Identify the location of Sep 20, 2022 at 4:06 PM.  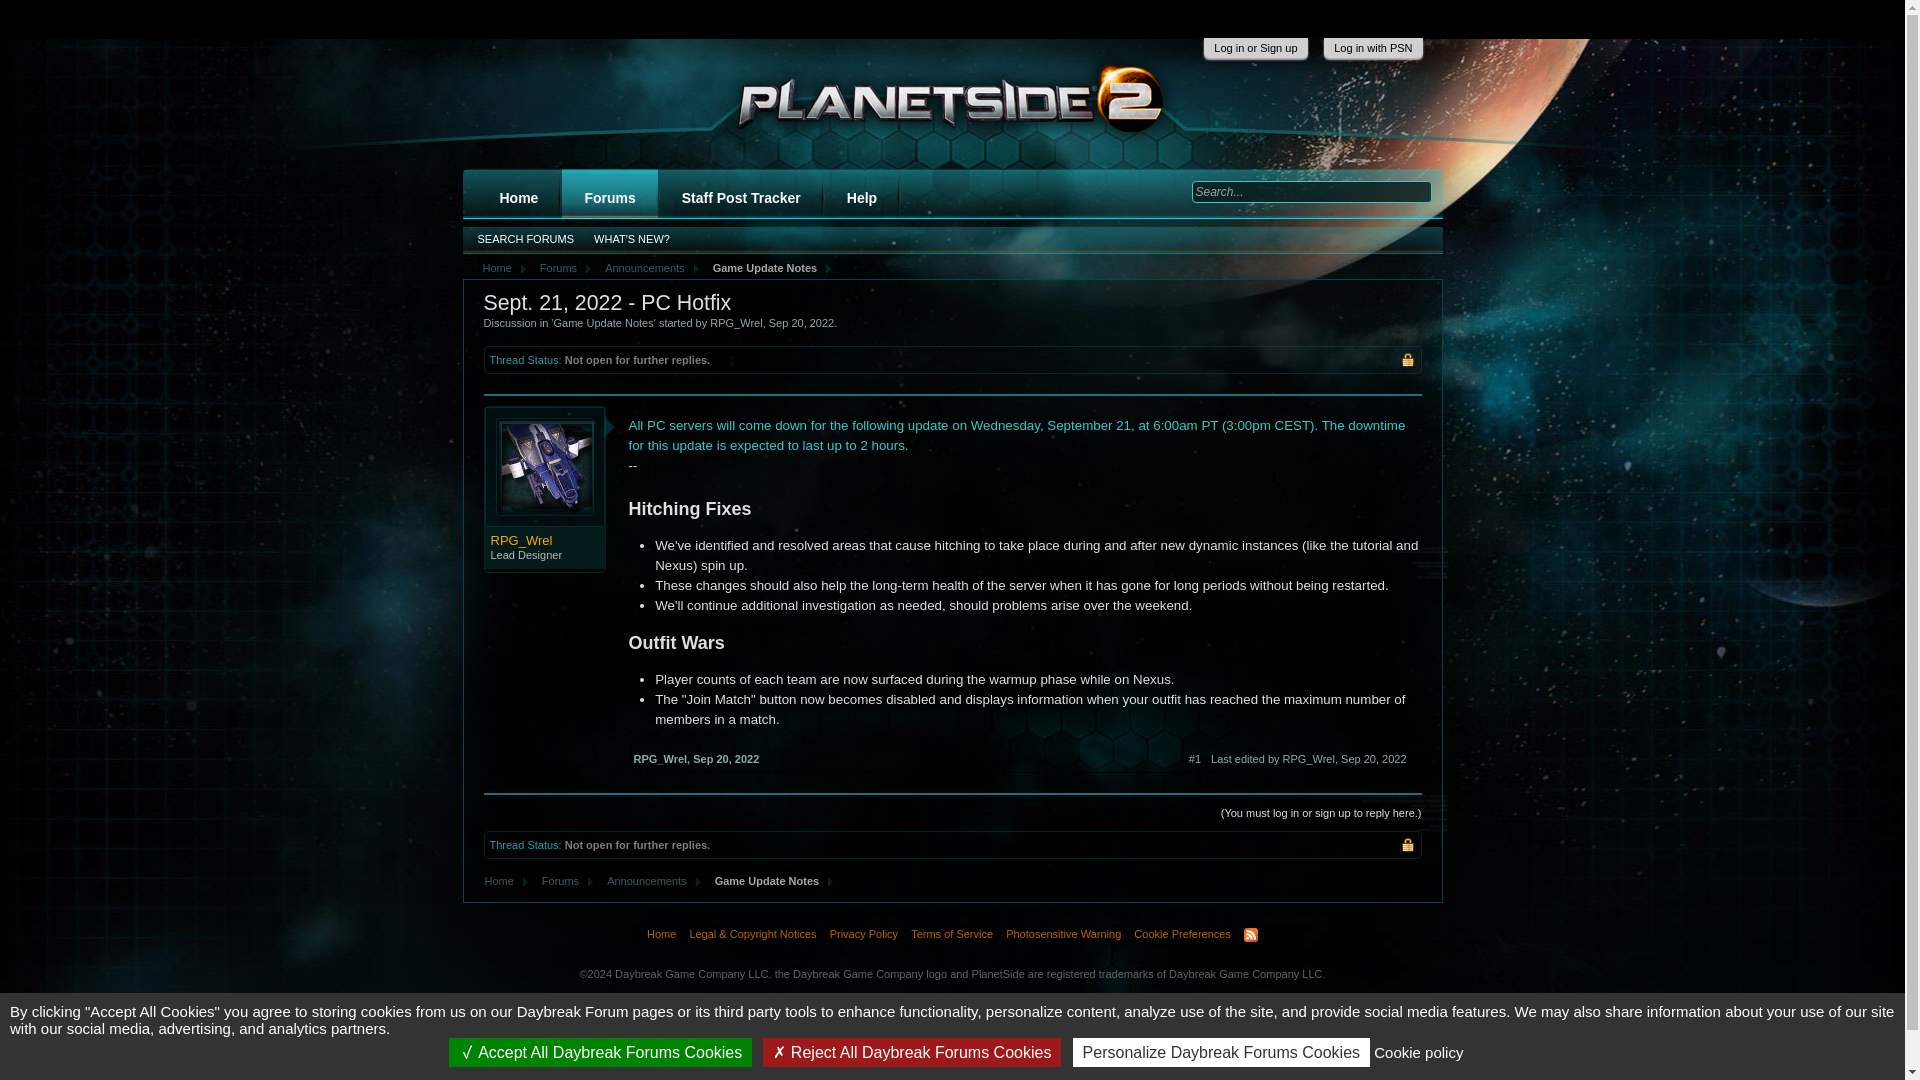
(801, 323).